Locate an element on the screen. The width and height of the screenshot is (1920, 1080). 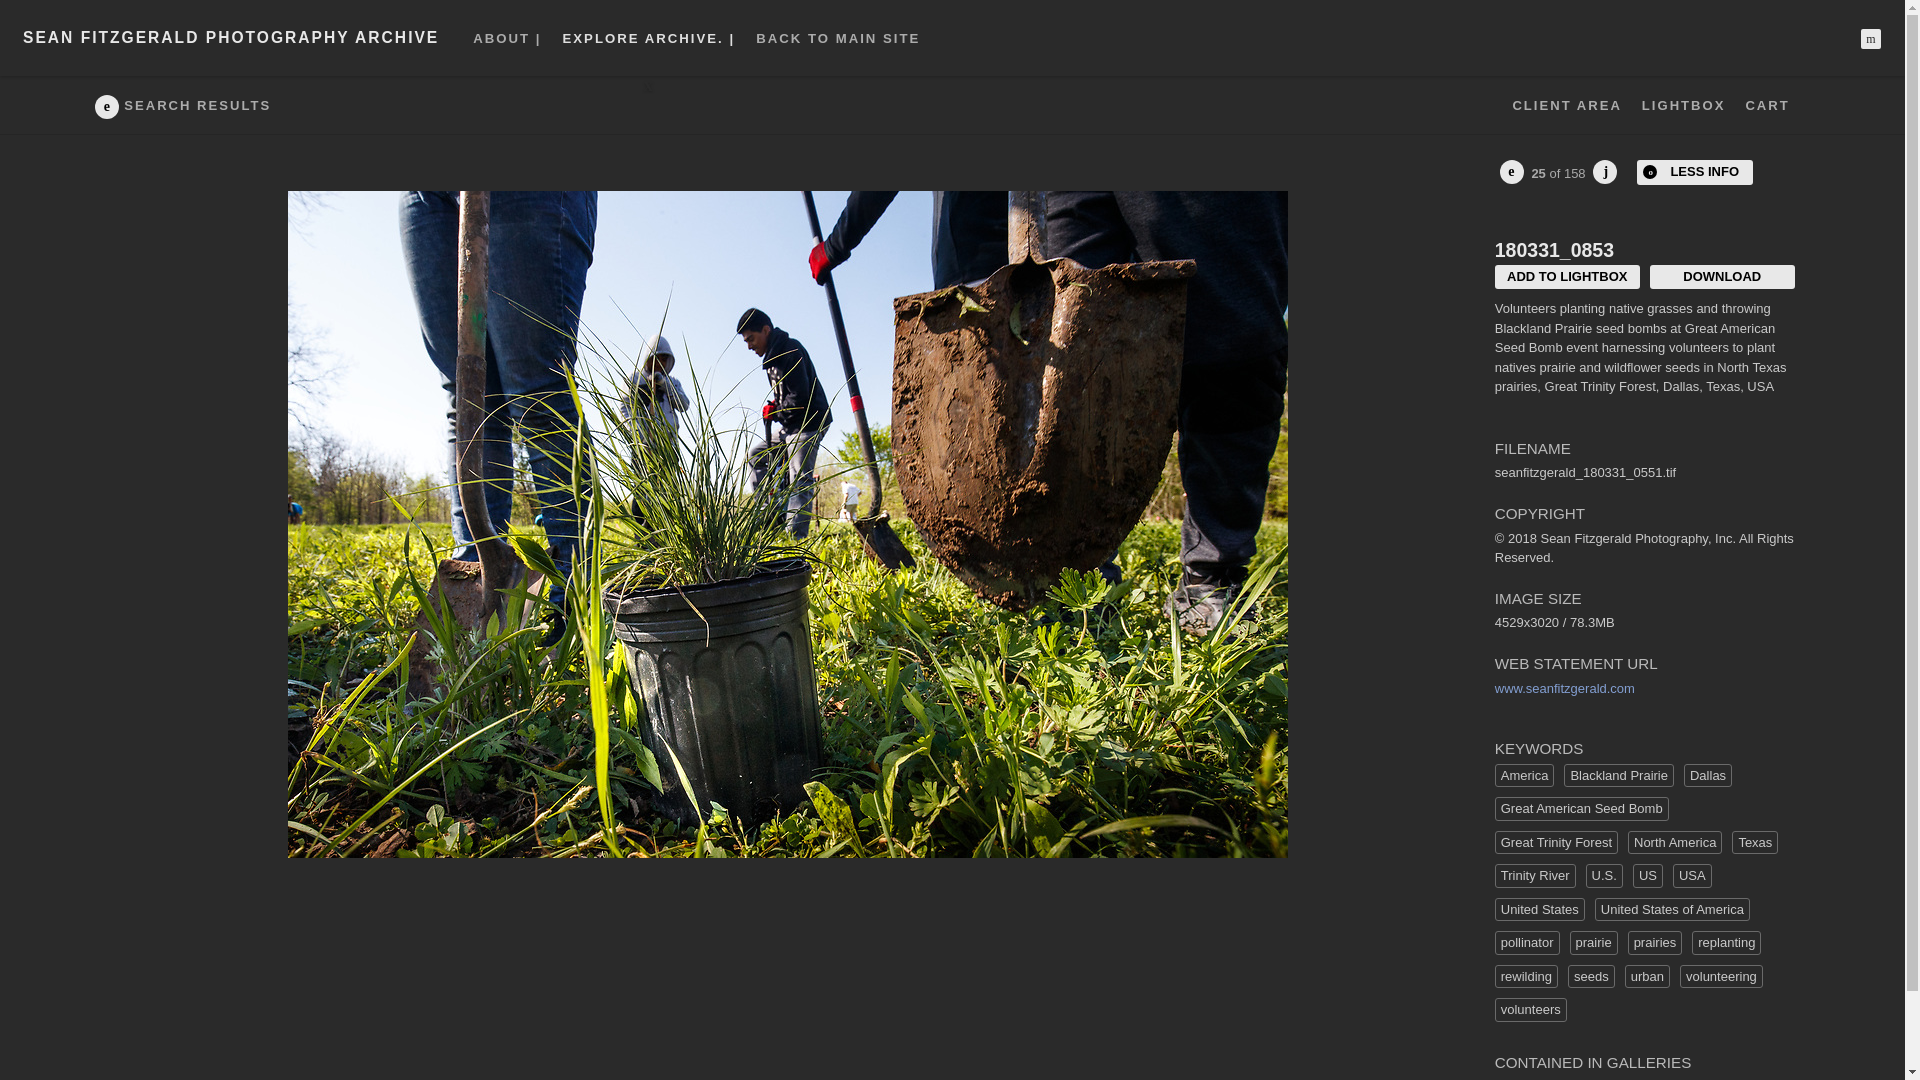
rewilding is located at coordinates (1526, 977).